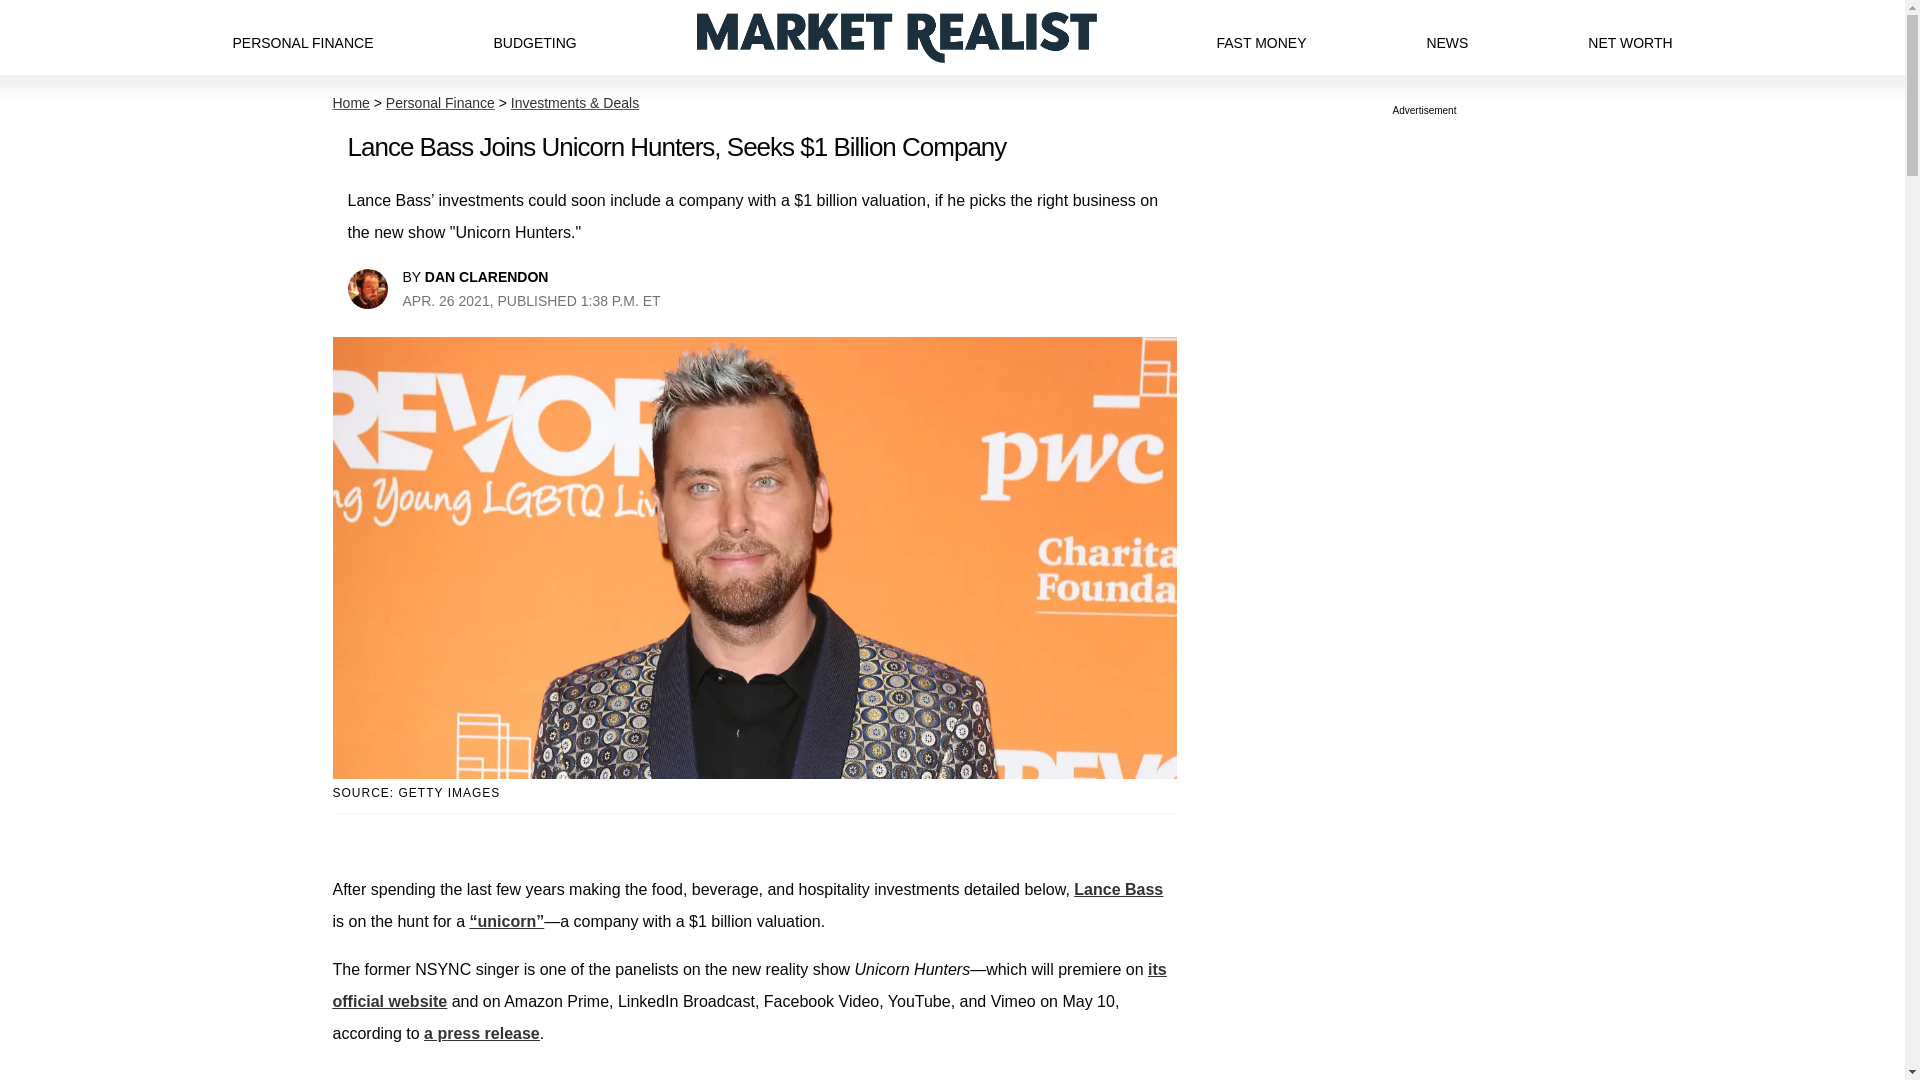 The image size is (1920, 1080). What do you see at coordinates (440, 103) in the screenshot?
I see `Personal Finance` at bounding box center [440, 103].